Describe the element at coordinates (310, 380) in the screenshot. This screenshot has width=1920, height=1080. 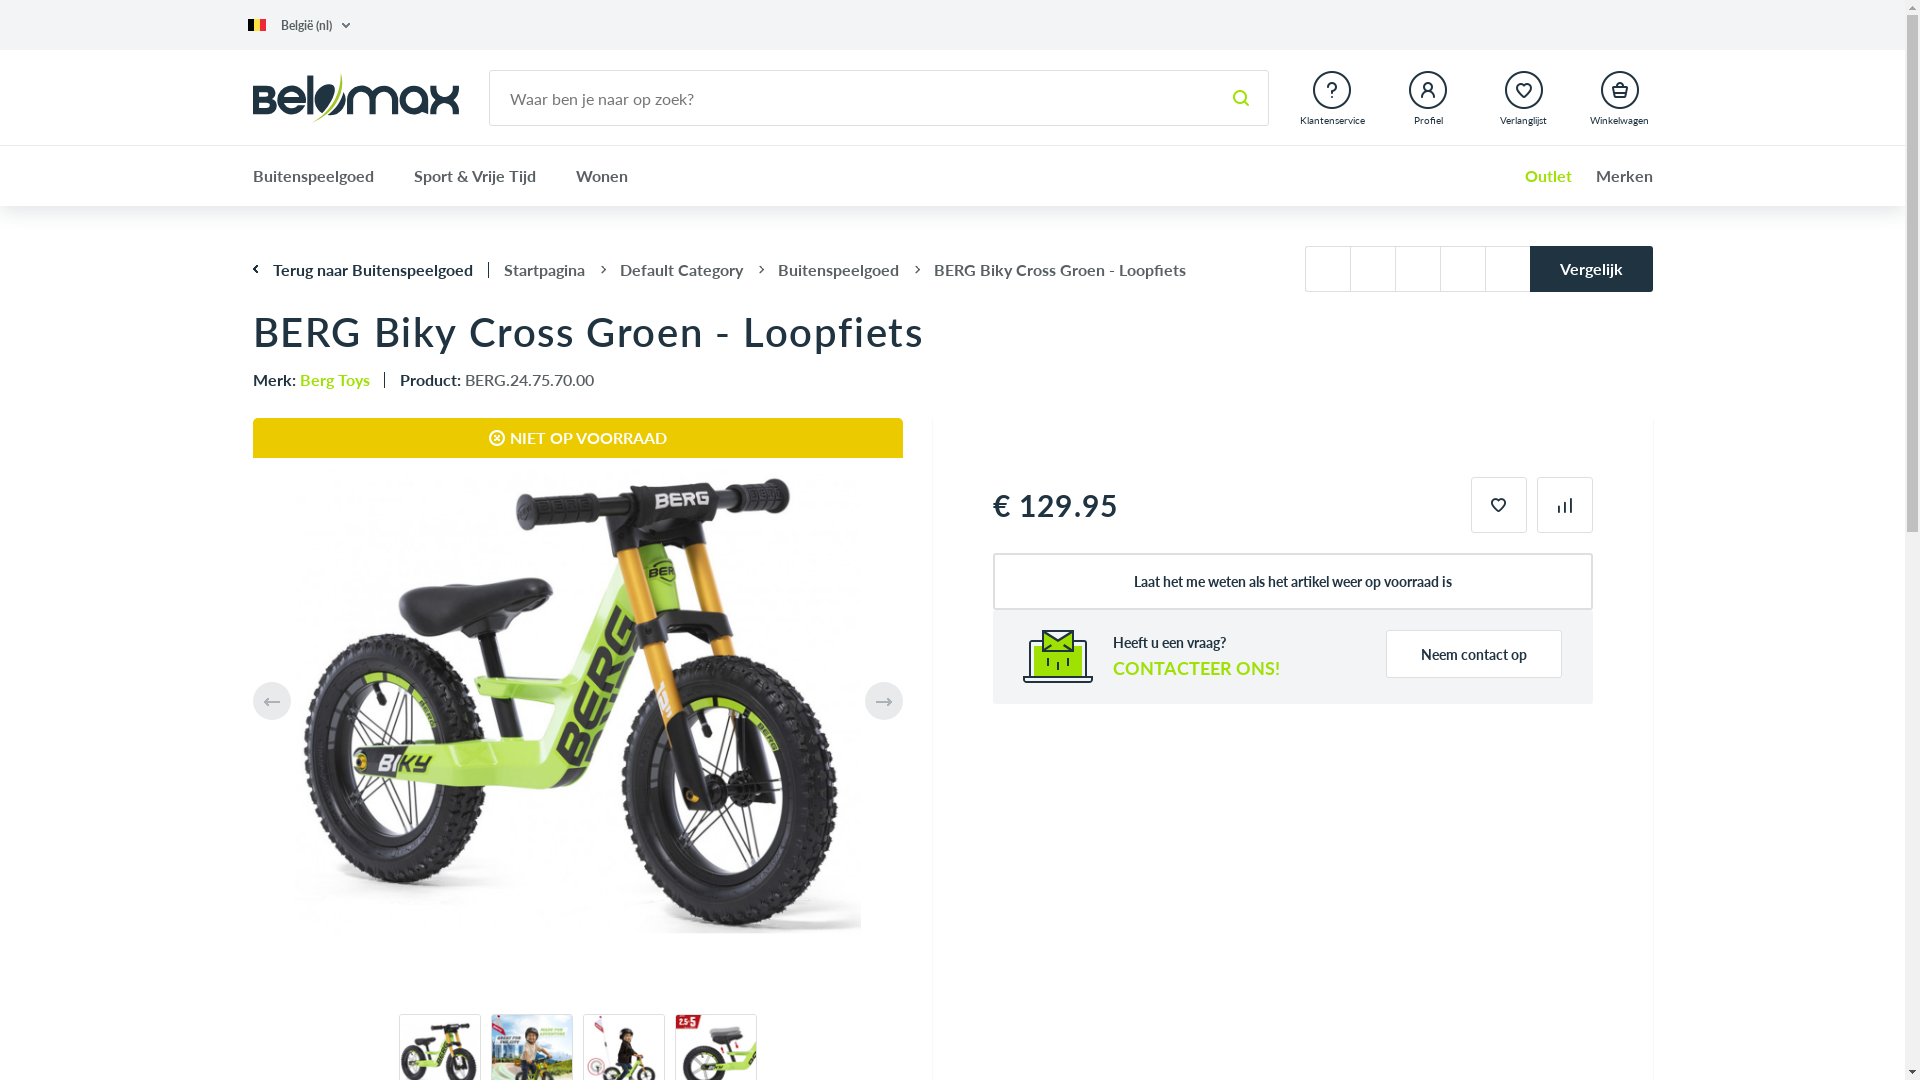
I see `Merk: Berg Toys` at that location.